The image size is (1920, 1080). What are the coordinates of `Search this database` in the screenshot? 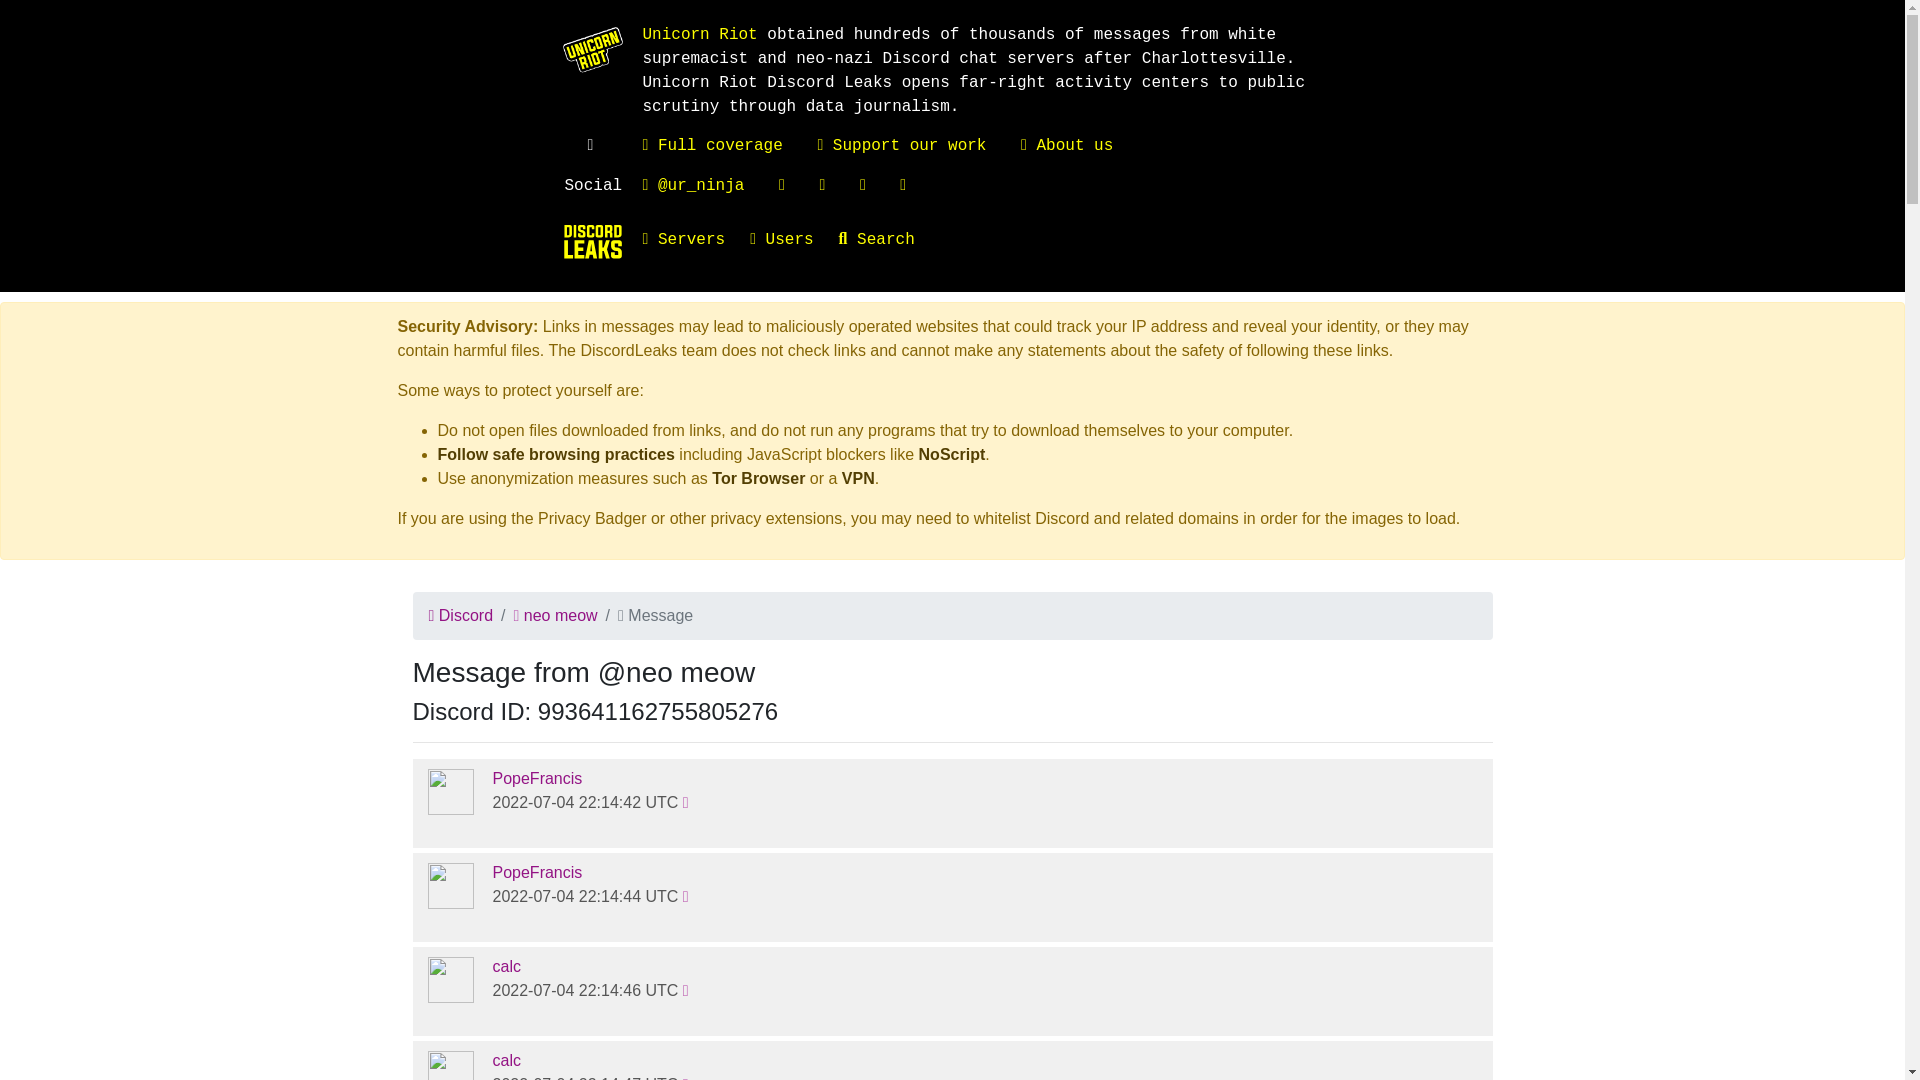 It's located at (890, 240).